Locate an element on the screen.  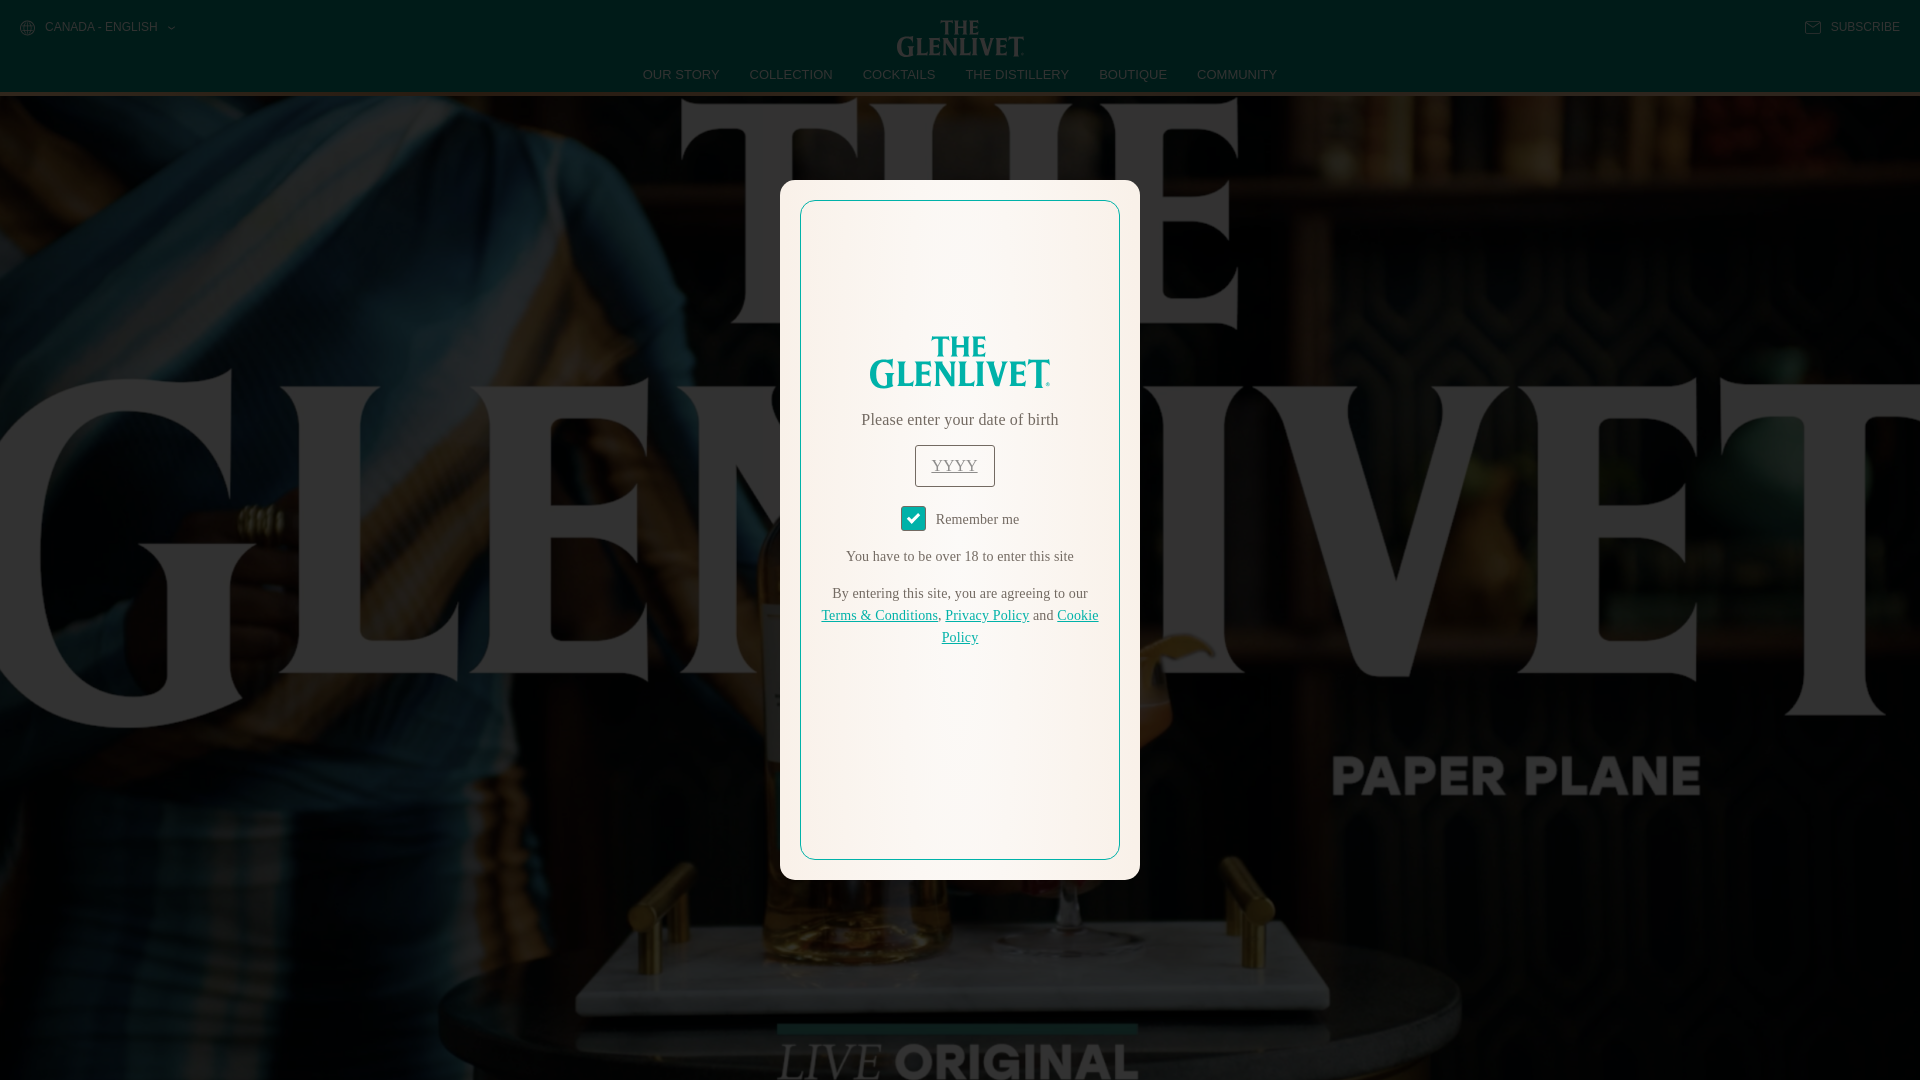
COLLECTION is located at coordinates (792, 74).